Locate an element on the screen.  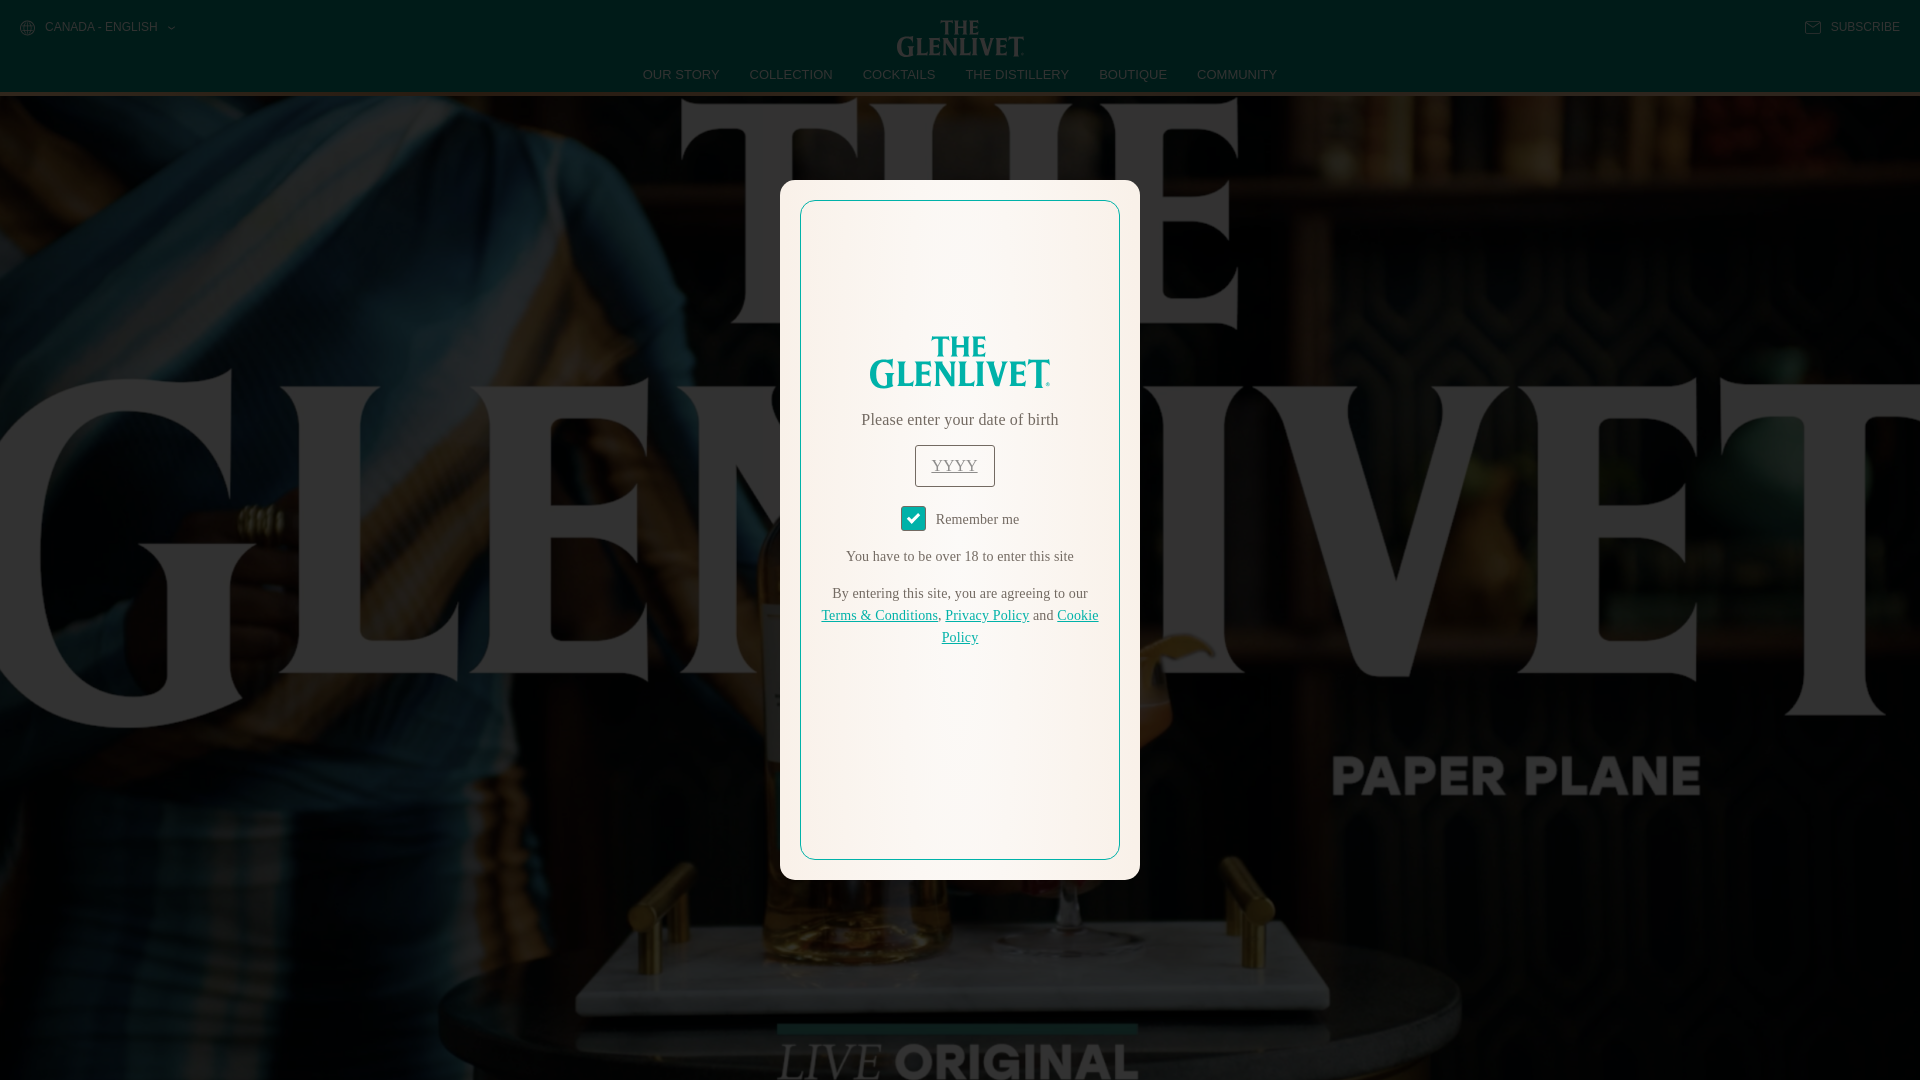
COLLECTION is located at coordinates (792, 74).